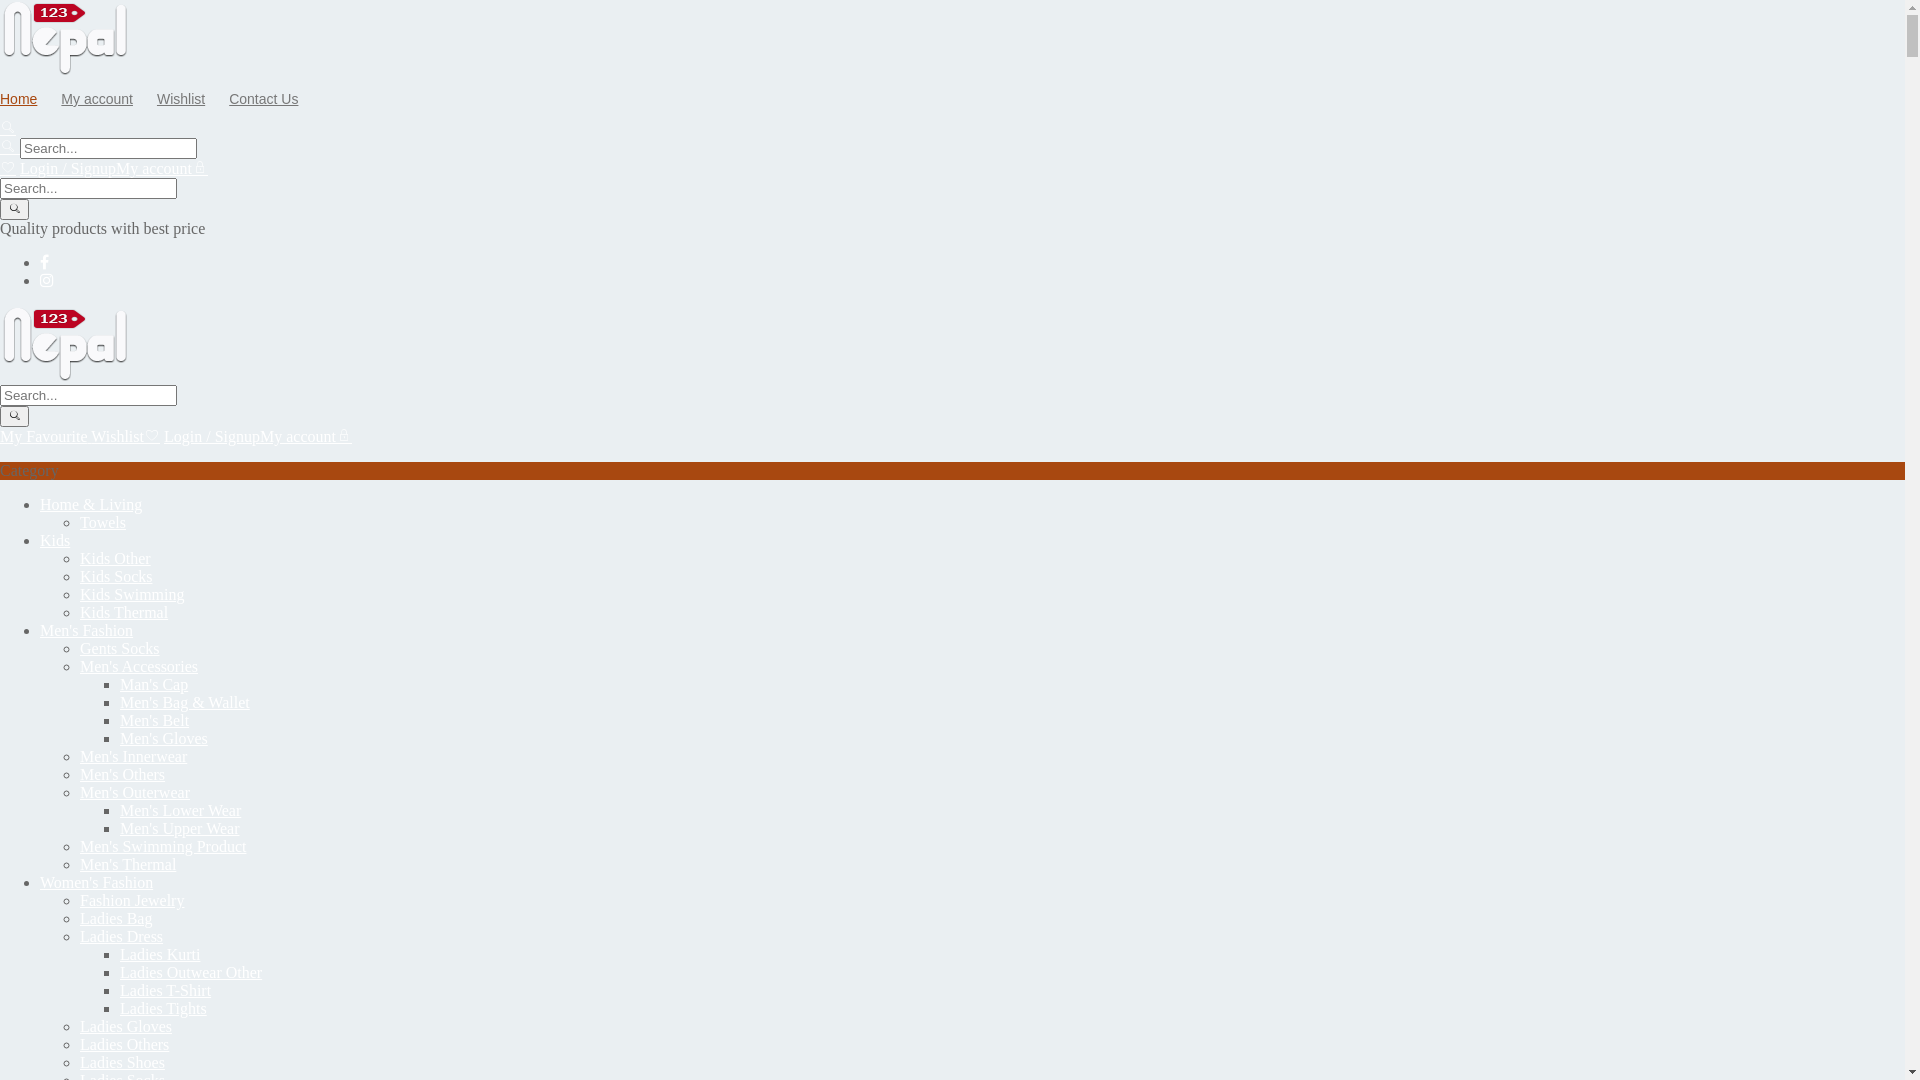 The width and height of the screenshot is (1920, 1080). Describe the element at coordinates (166, 990) in the screenshot. I see `Ladies T-Shirt` at that location.